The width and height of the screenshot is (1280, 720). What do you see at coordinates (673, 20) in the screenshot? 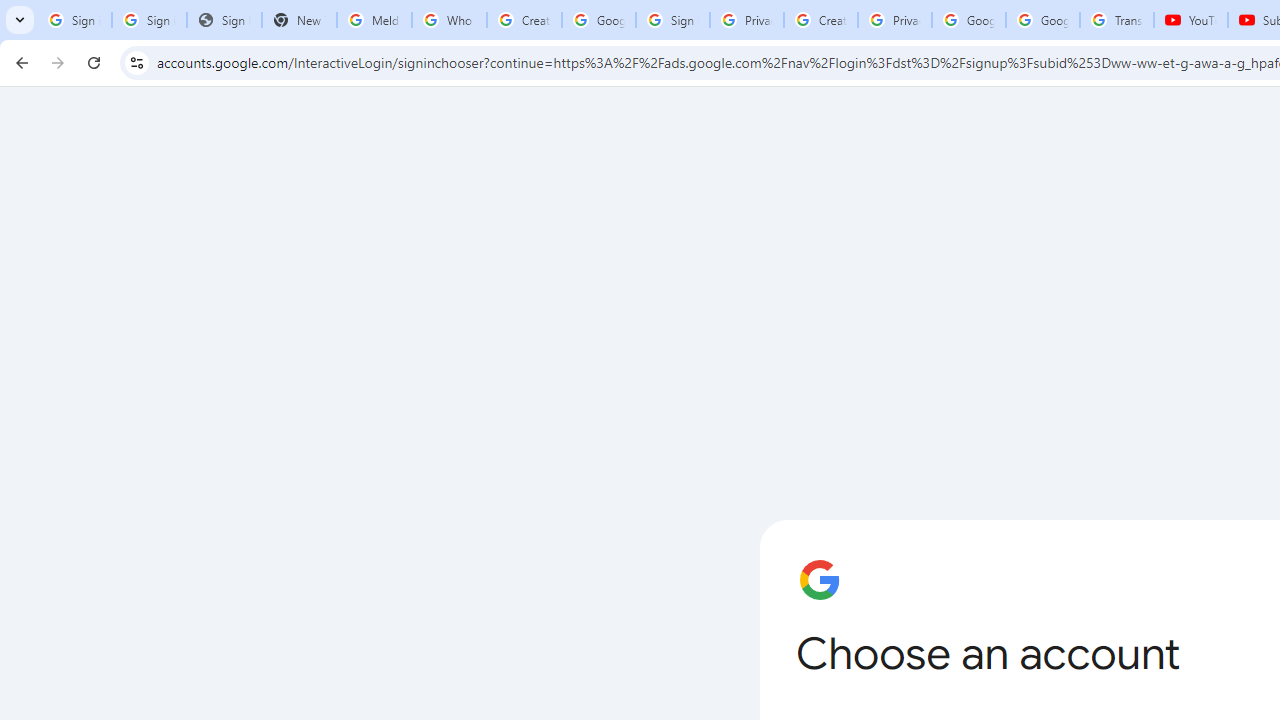
I see `Sign in - Google Accounts` at bounding box center [673, 20].